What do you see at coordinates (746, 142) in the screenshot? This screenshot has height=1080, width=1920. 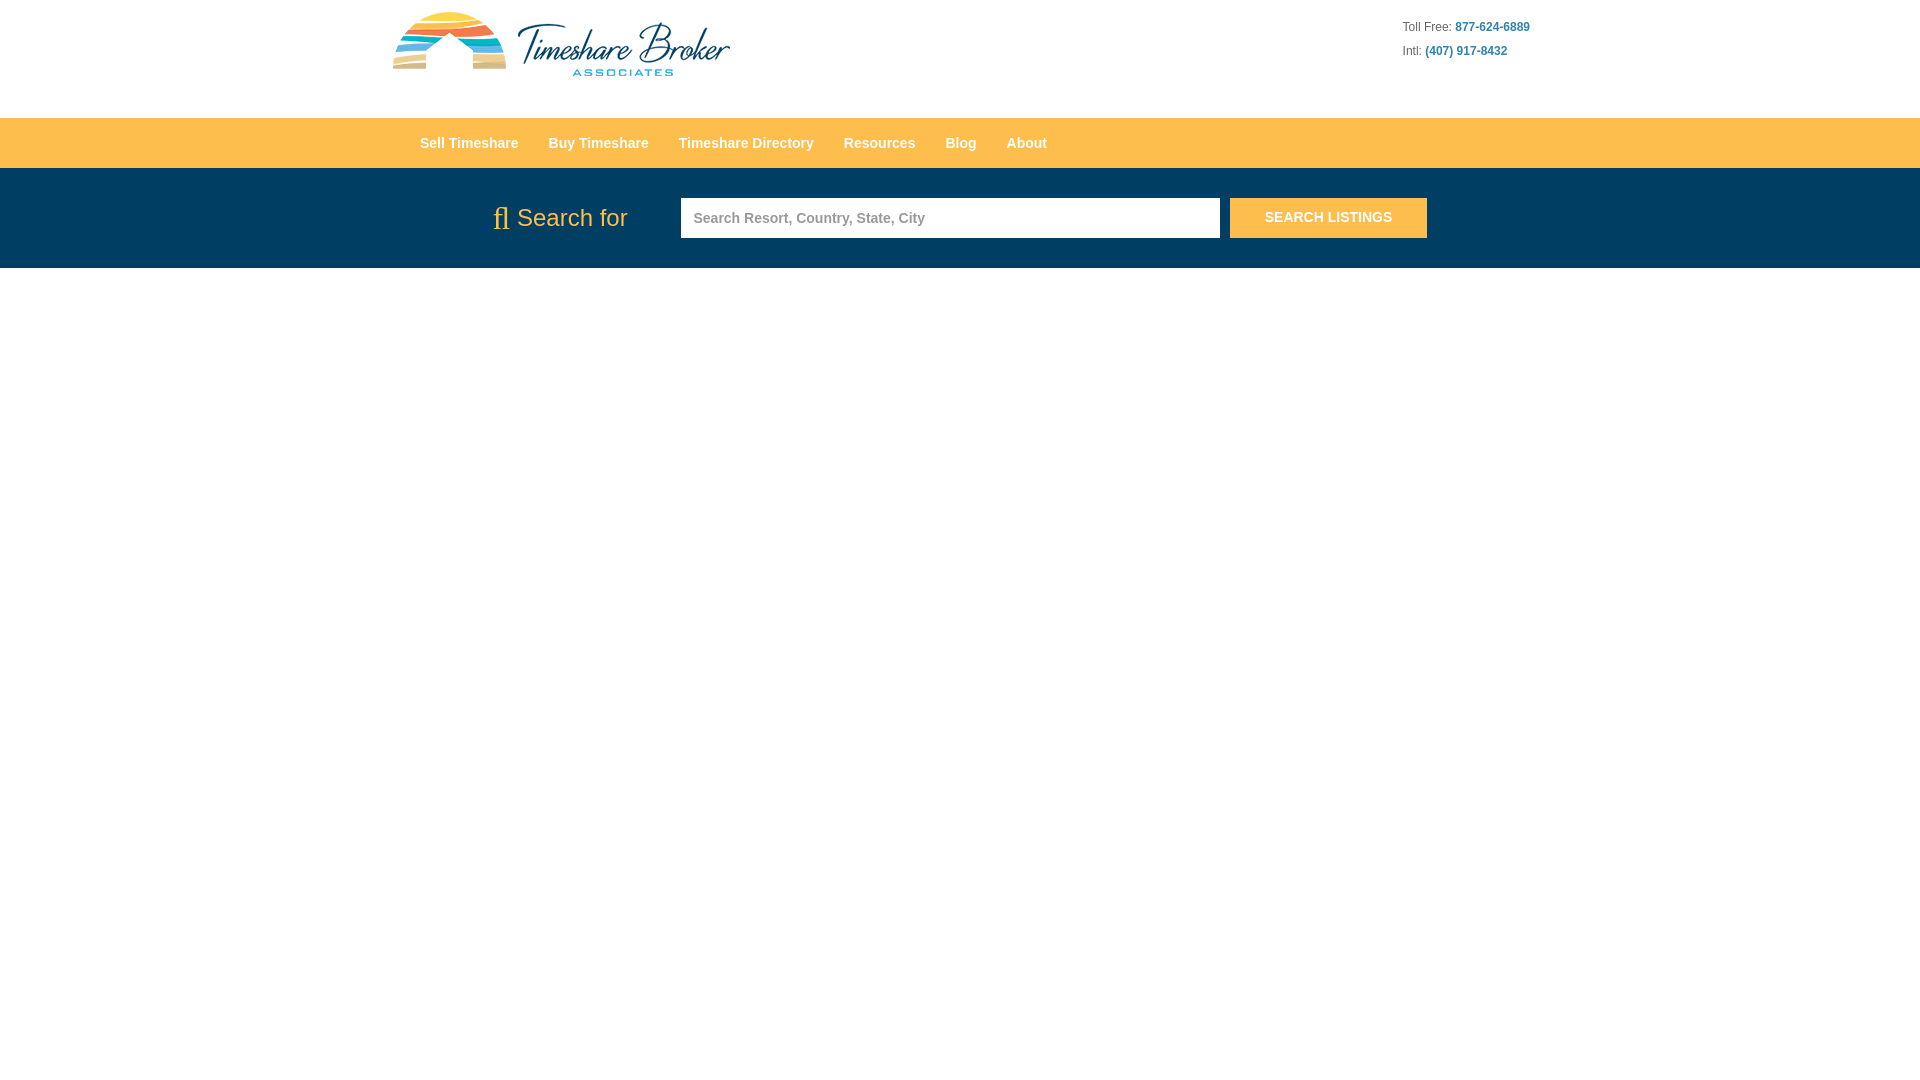 I see `Timeshare Directory` at bounding box center [746, 142].